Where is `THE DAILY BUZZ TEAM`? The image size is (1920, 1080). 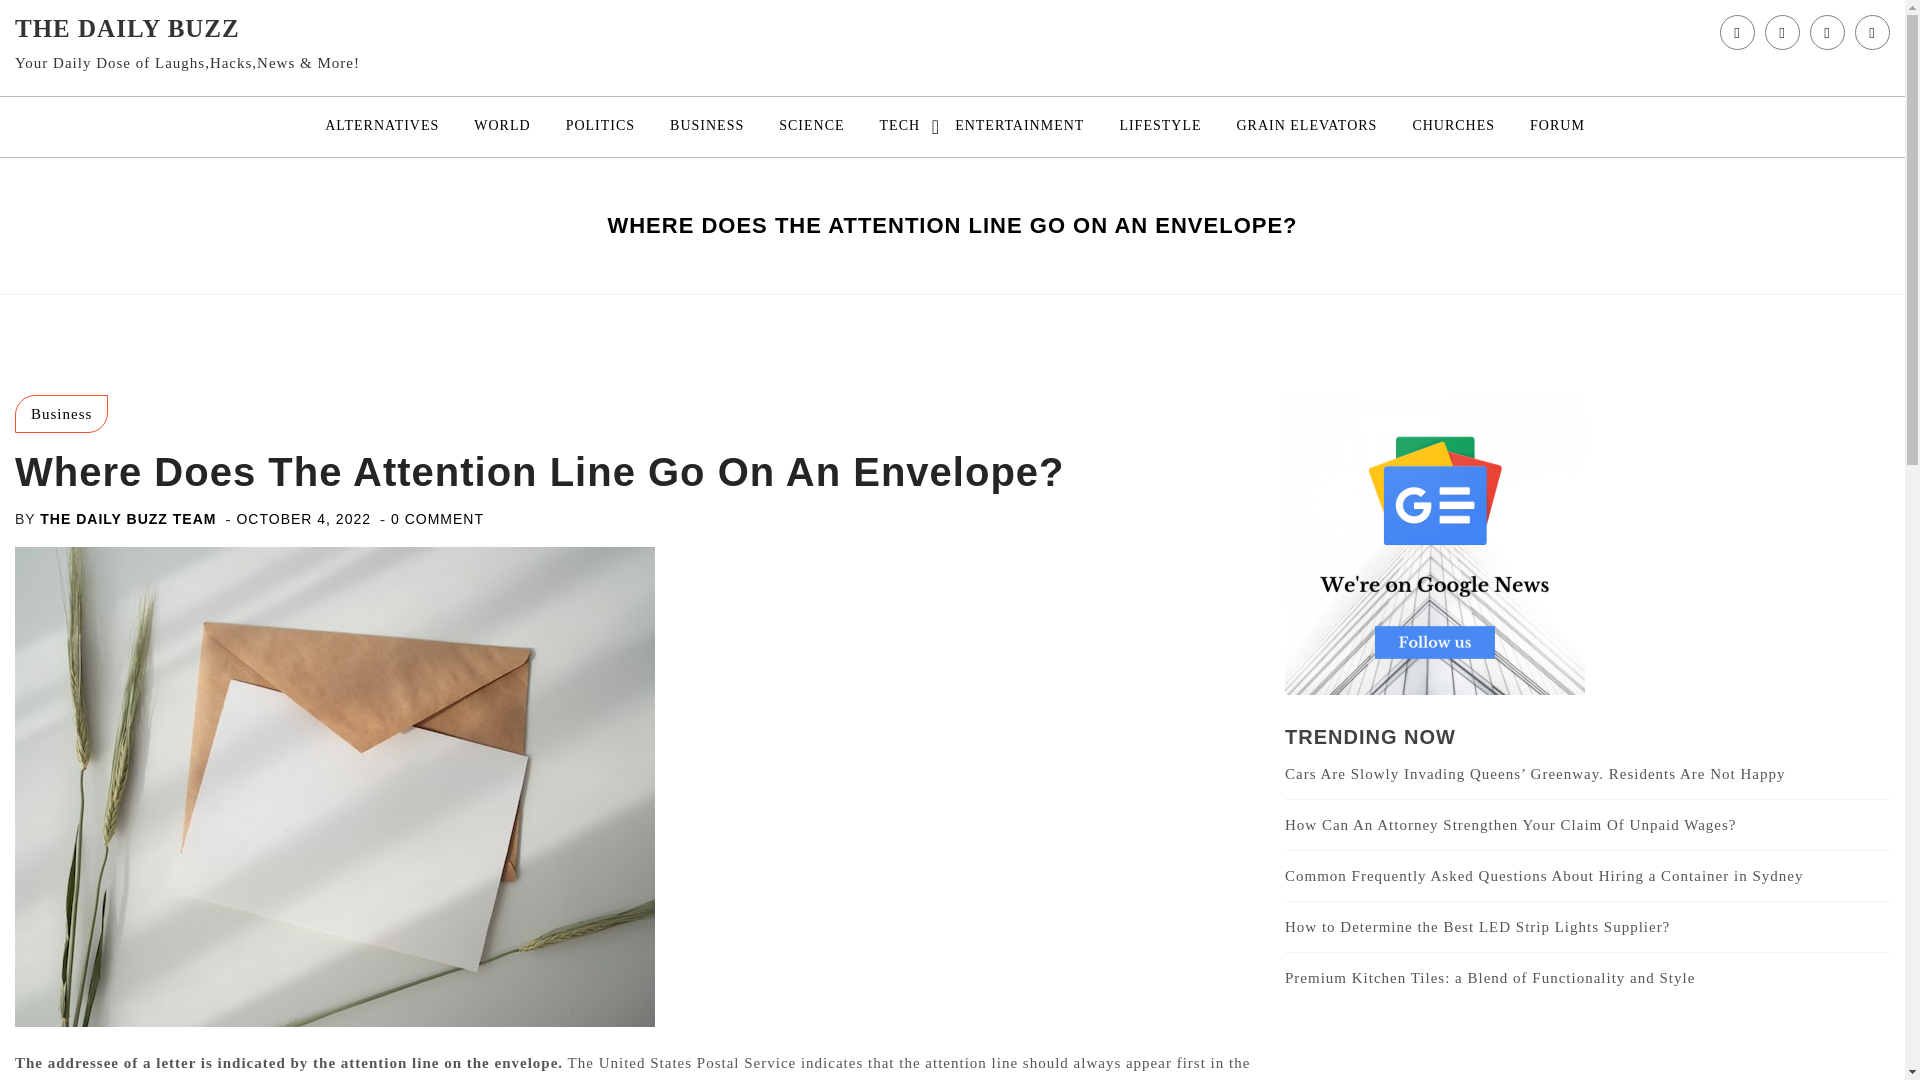 THE DAILY BUZZ TEAM is located at coordinates (128, 518).